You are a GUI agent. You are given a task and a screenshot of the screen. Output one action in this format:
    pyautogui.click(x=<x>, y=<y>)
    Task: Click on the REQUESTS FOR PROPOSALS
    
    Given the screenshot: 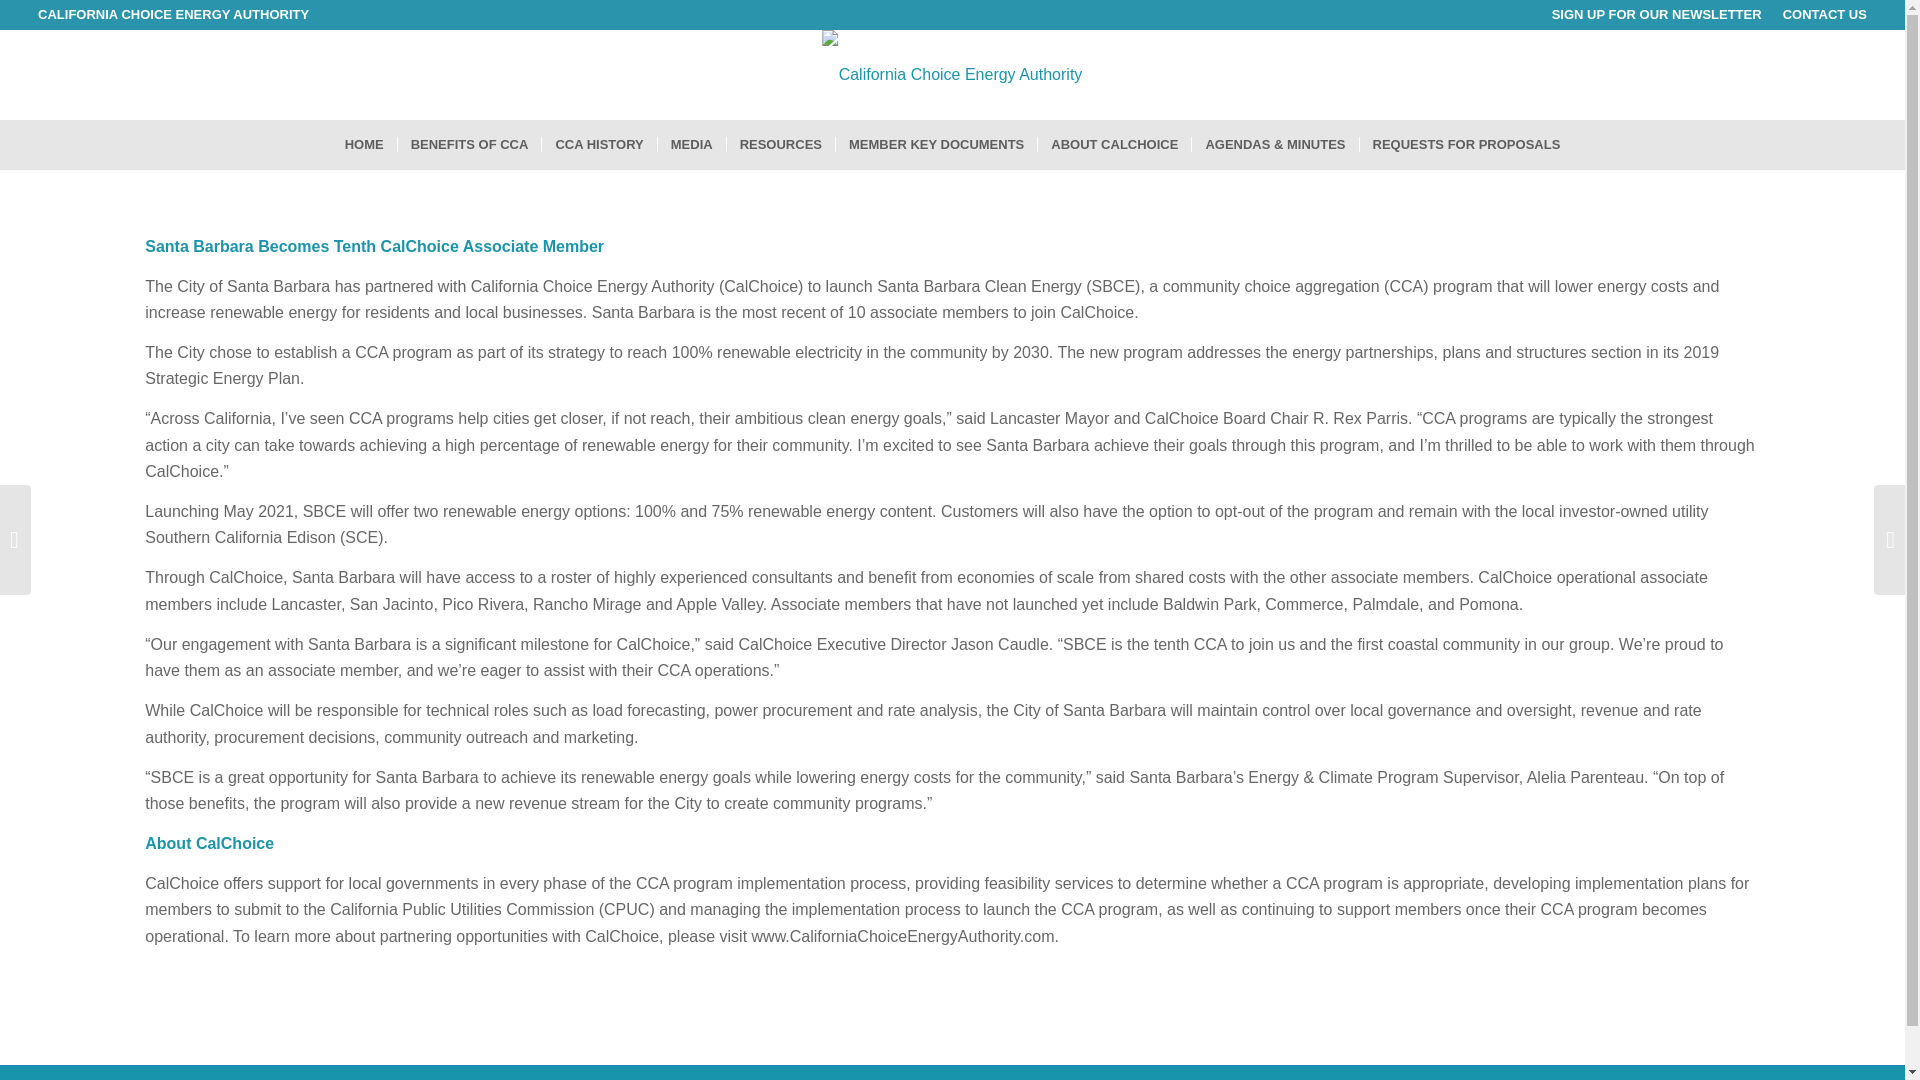 What is the action you would take?
    pyautogui.click(x=1466, y=144)
    